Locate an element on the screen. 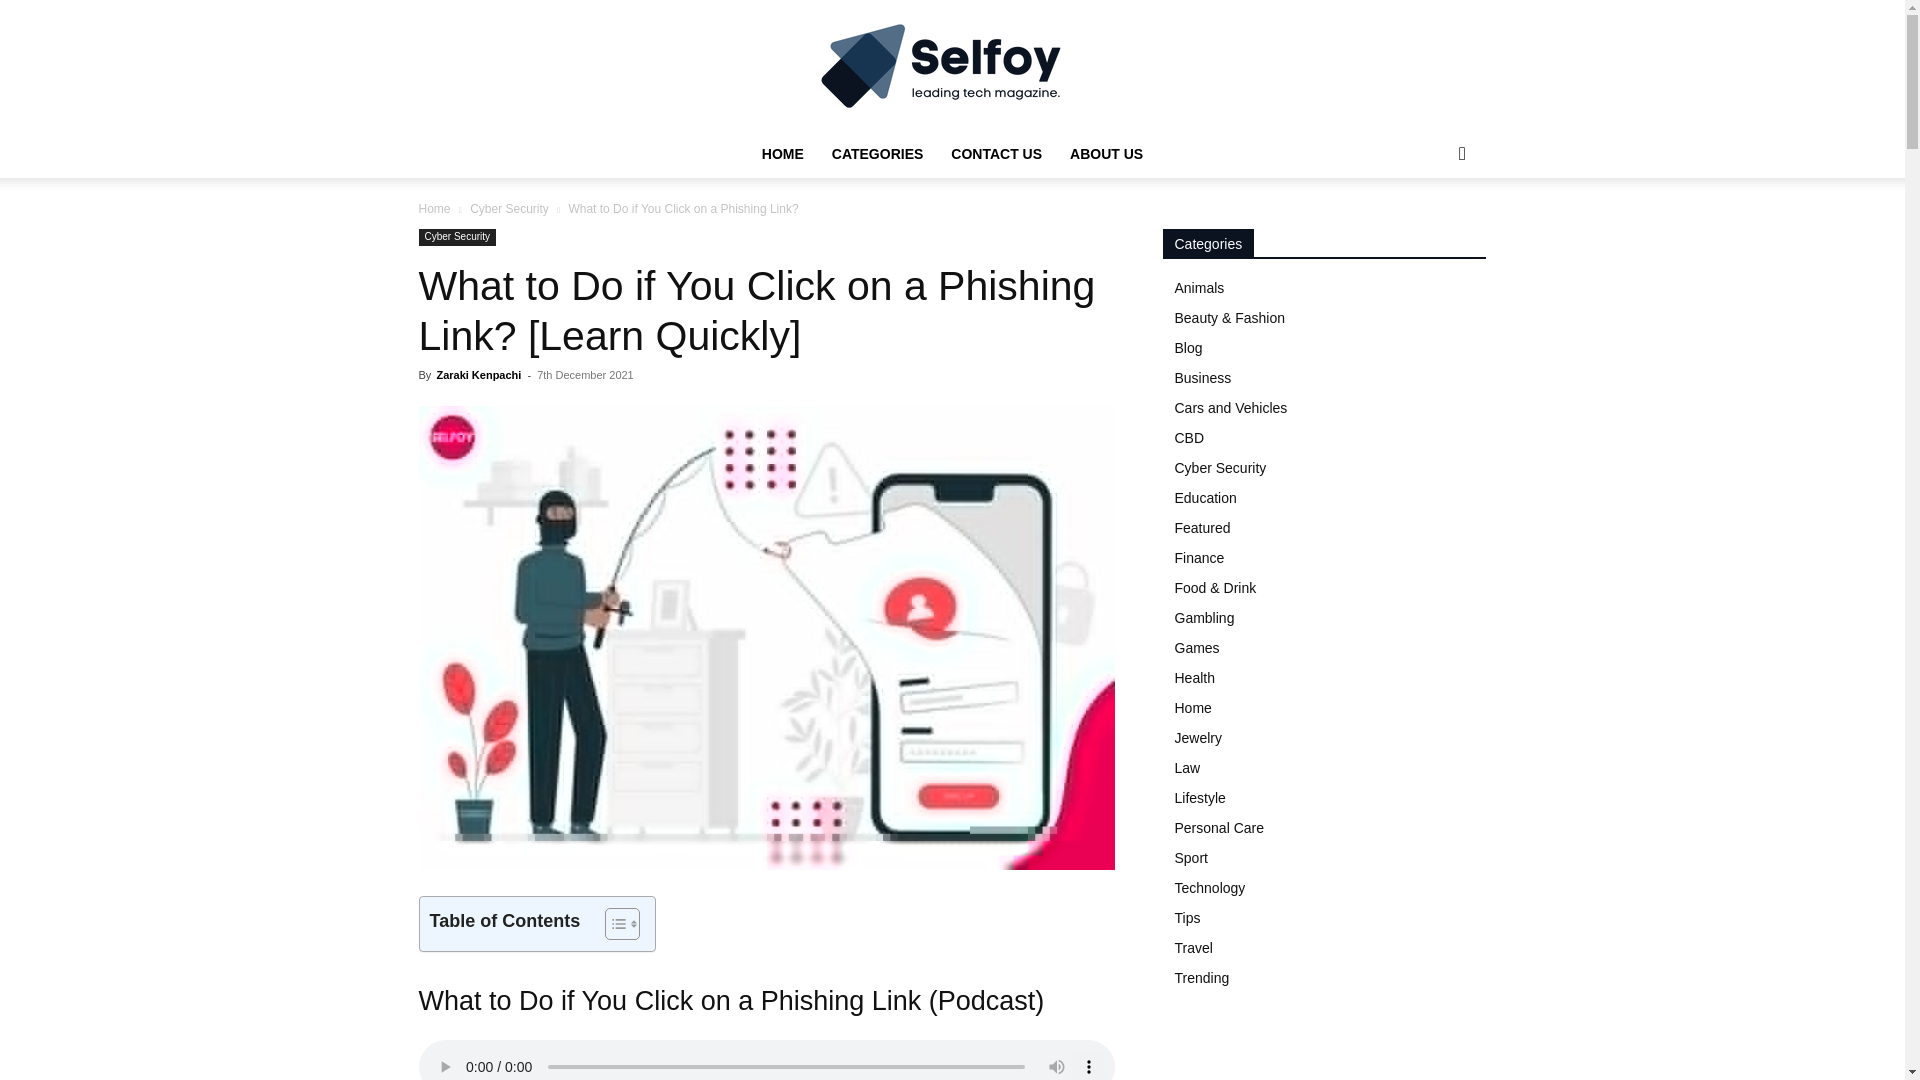 This screenshot has height=1080, width=1920. HOME is located at coordinates (782, 154).